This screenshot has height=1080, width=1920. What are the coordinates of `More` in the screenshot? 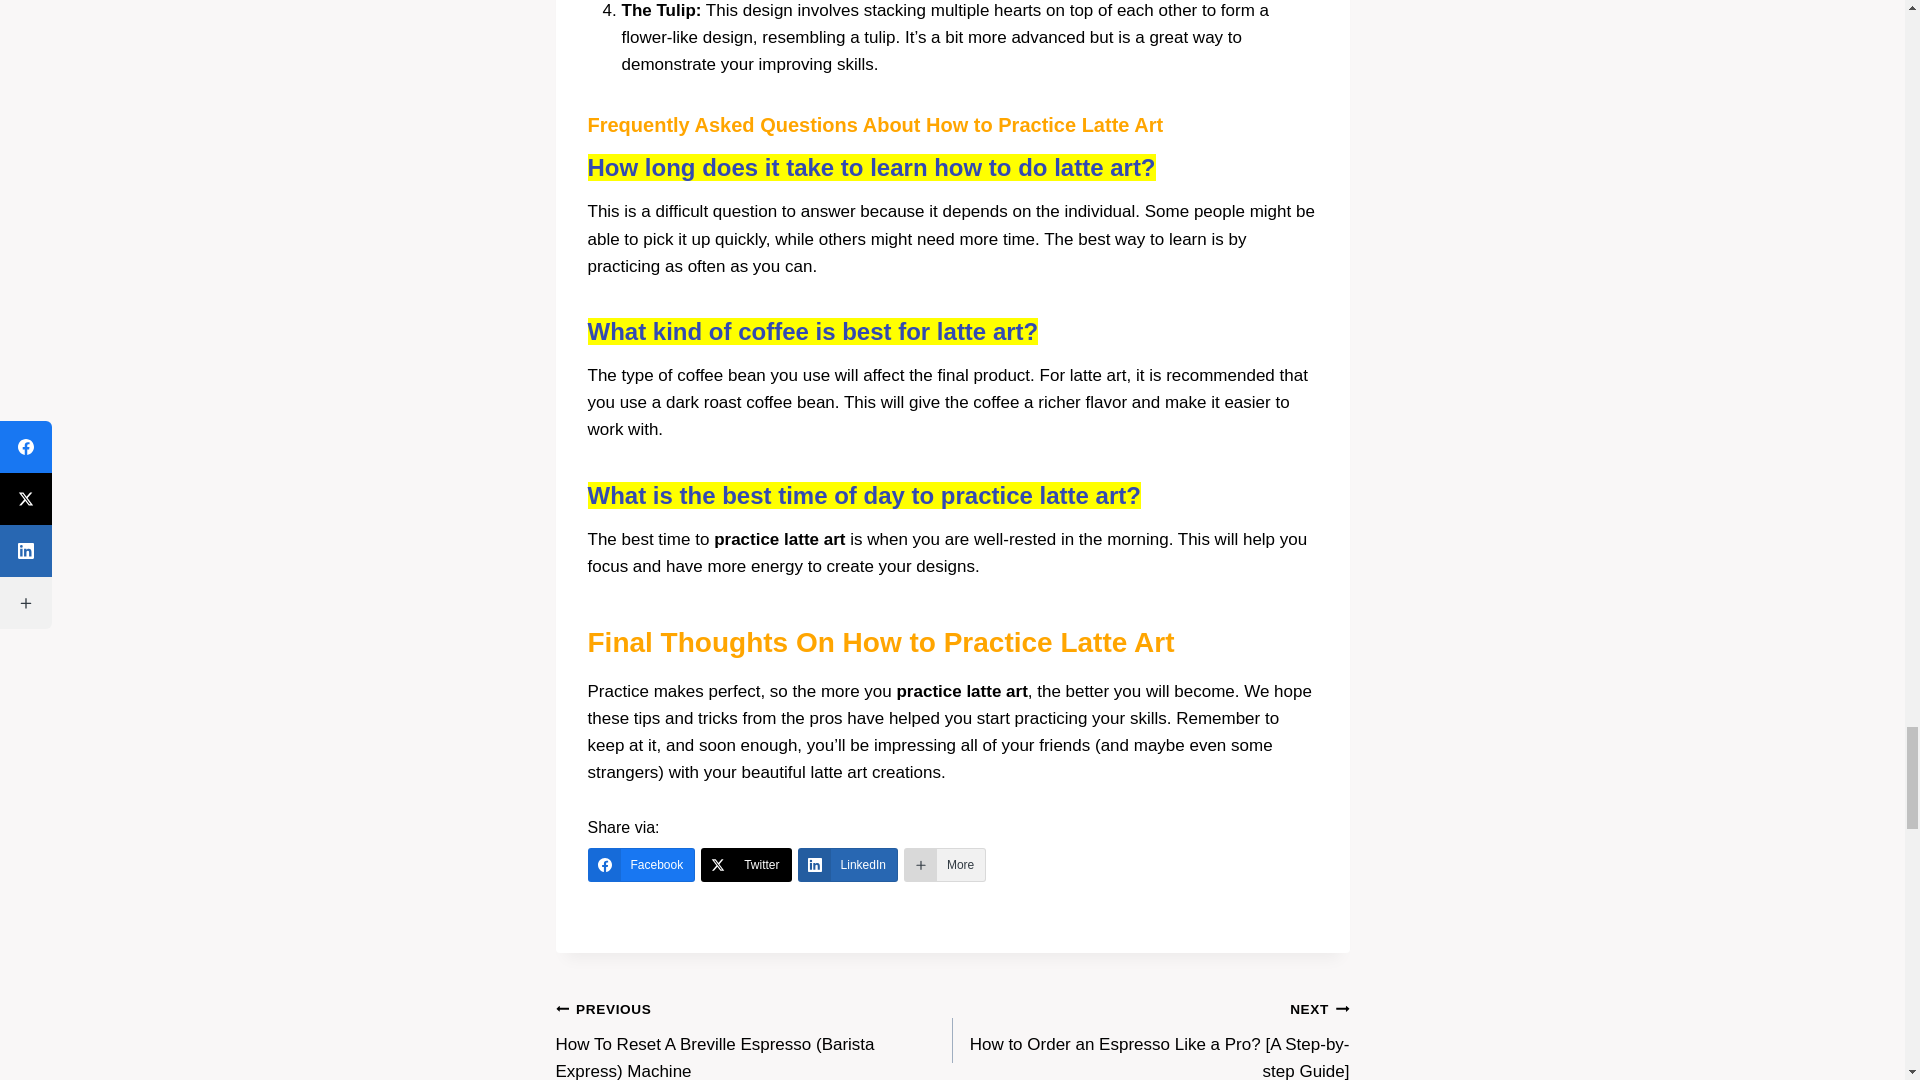 It's located at (945, 864).